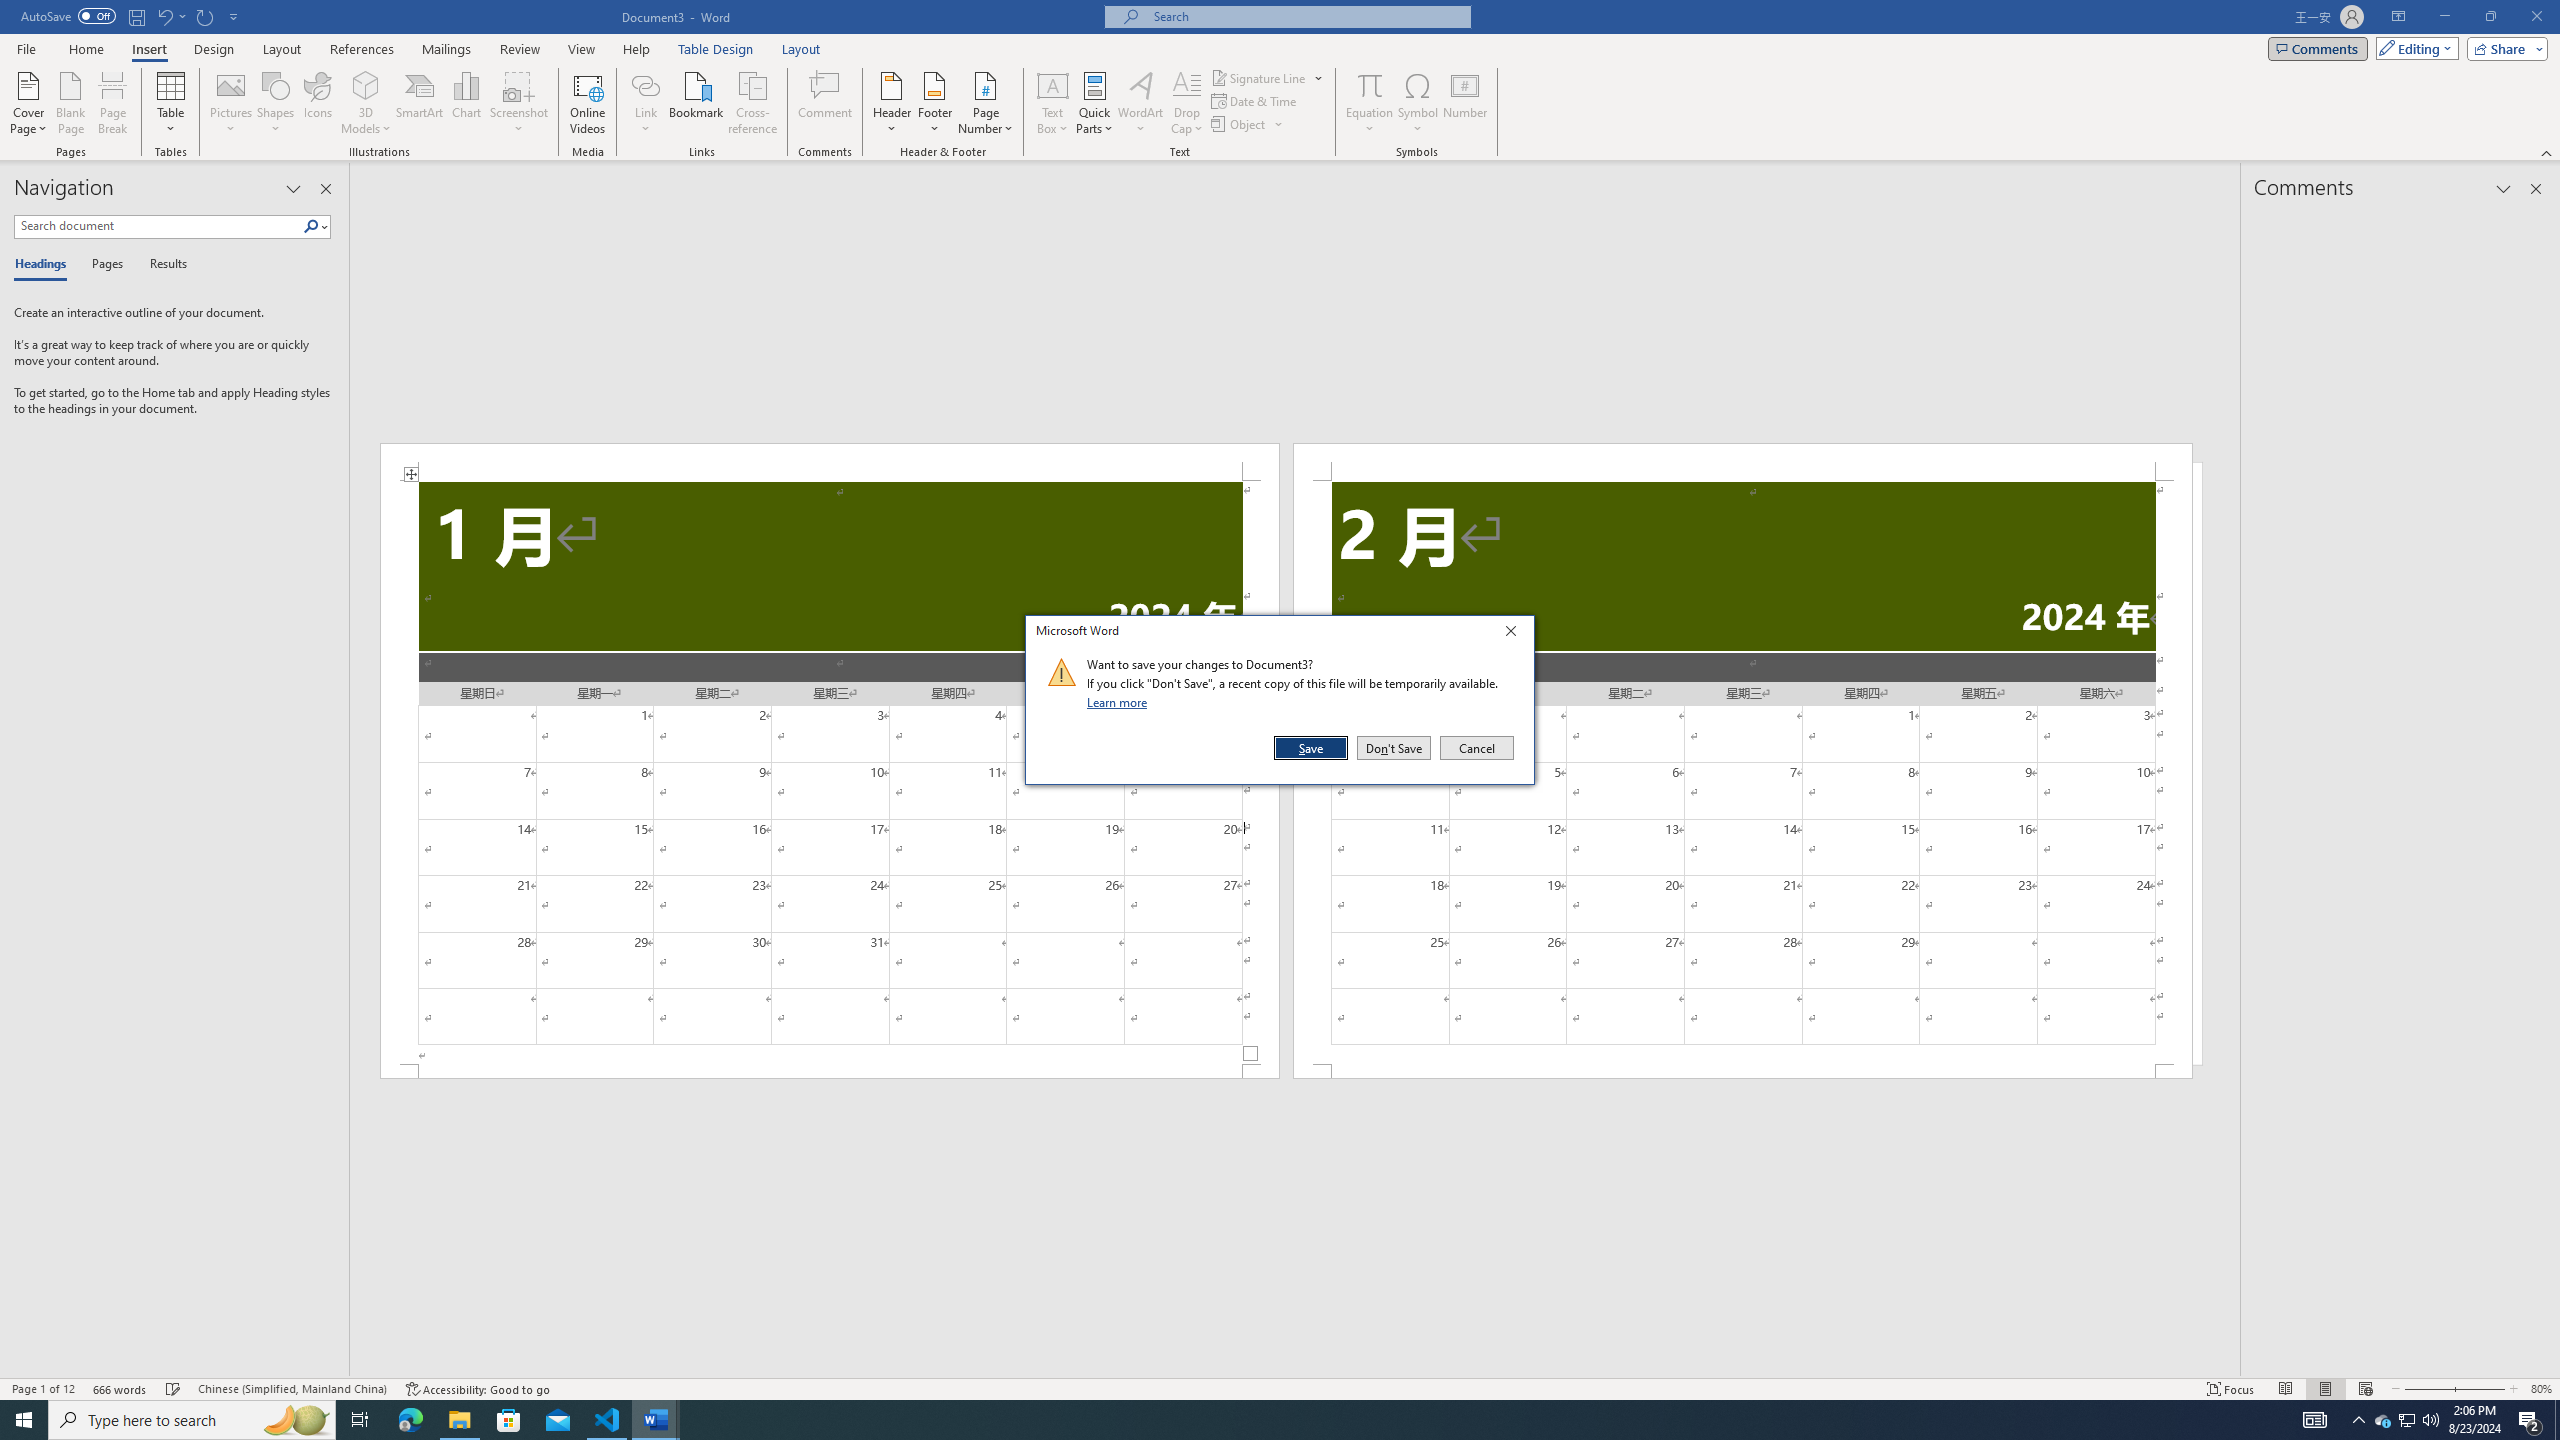 This screenshot has width=2560, height=1440. What do you see at coordinates (232, 103) in the screenshot?
I see `Pictures` at bounding box center [232, 103].